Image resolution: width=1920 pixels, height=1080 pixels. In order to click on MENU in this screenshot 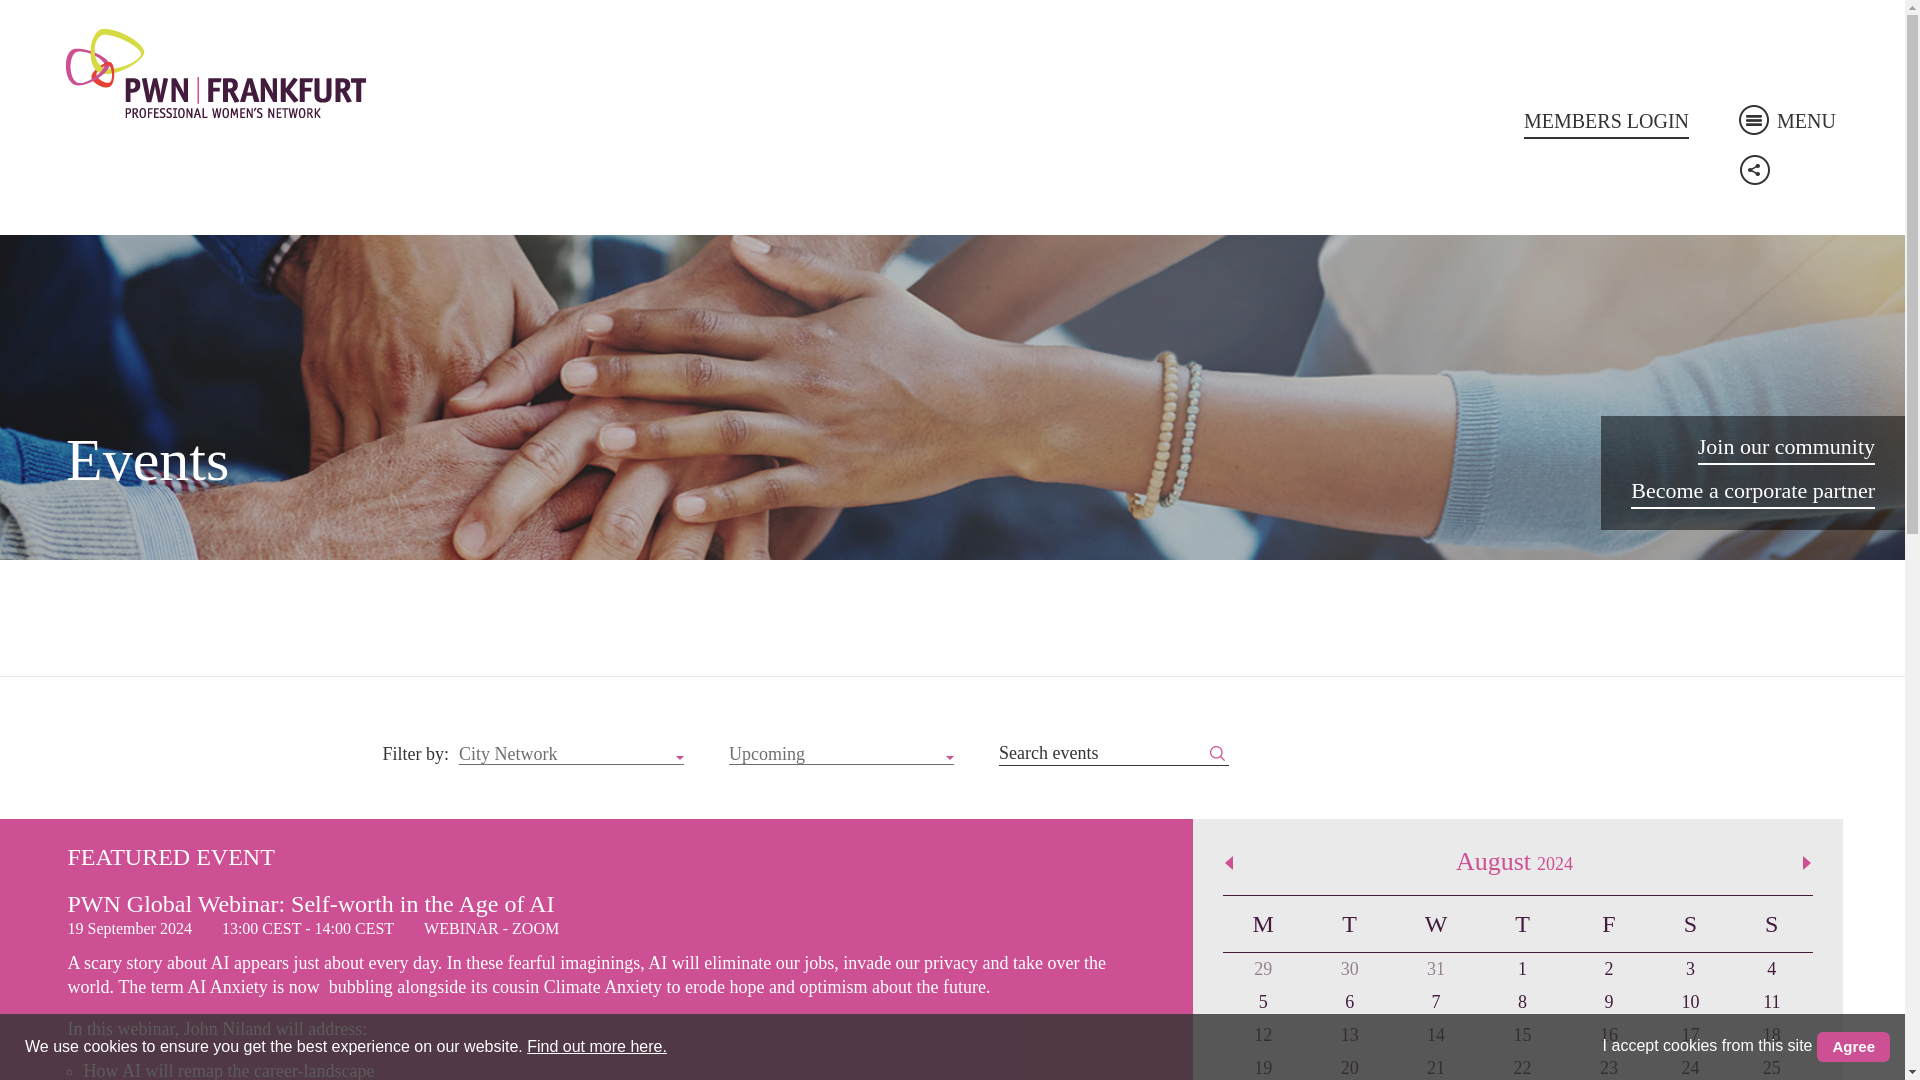, I will do `click(1787, 120)`.